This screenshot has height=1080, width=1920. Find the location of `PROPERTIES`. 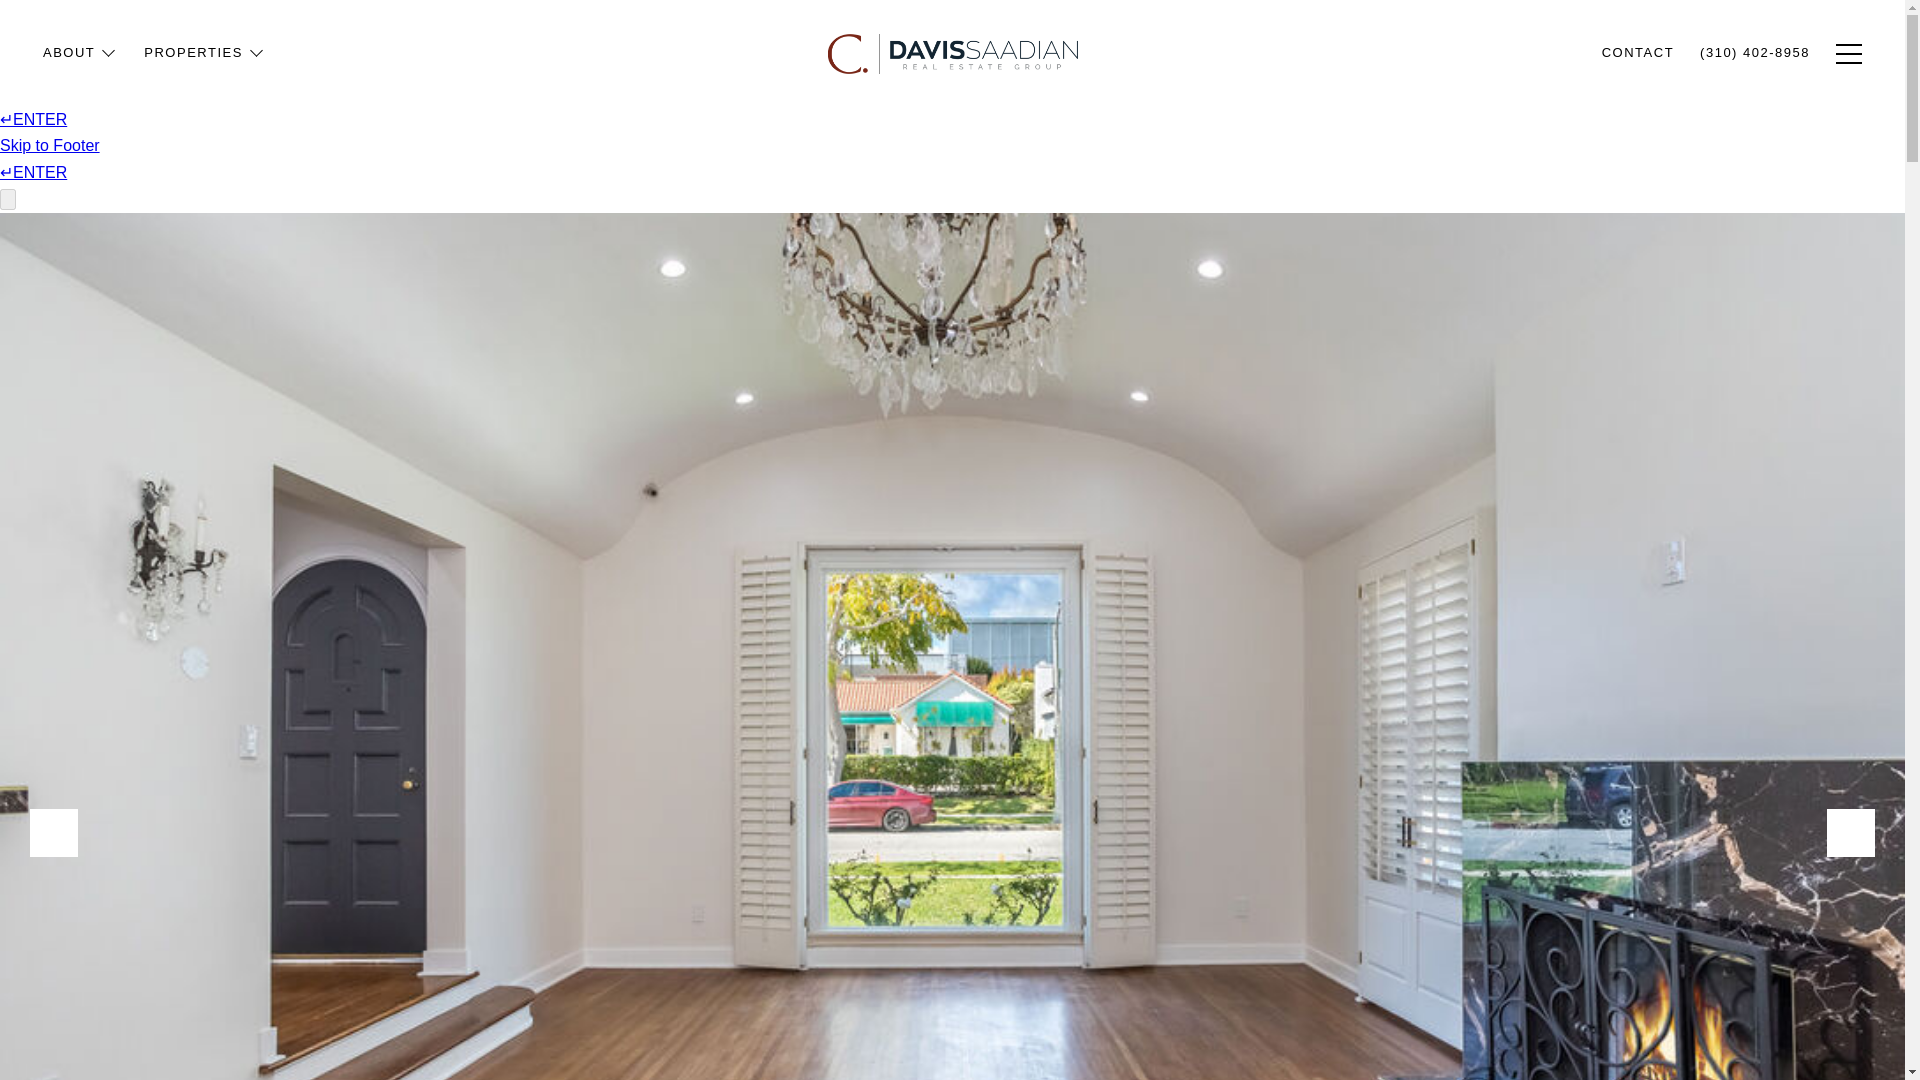

PROPERTIES is located at coordinates (204, 86).